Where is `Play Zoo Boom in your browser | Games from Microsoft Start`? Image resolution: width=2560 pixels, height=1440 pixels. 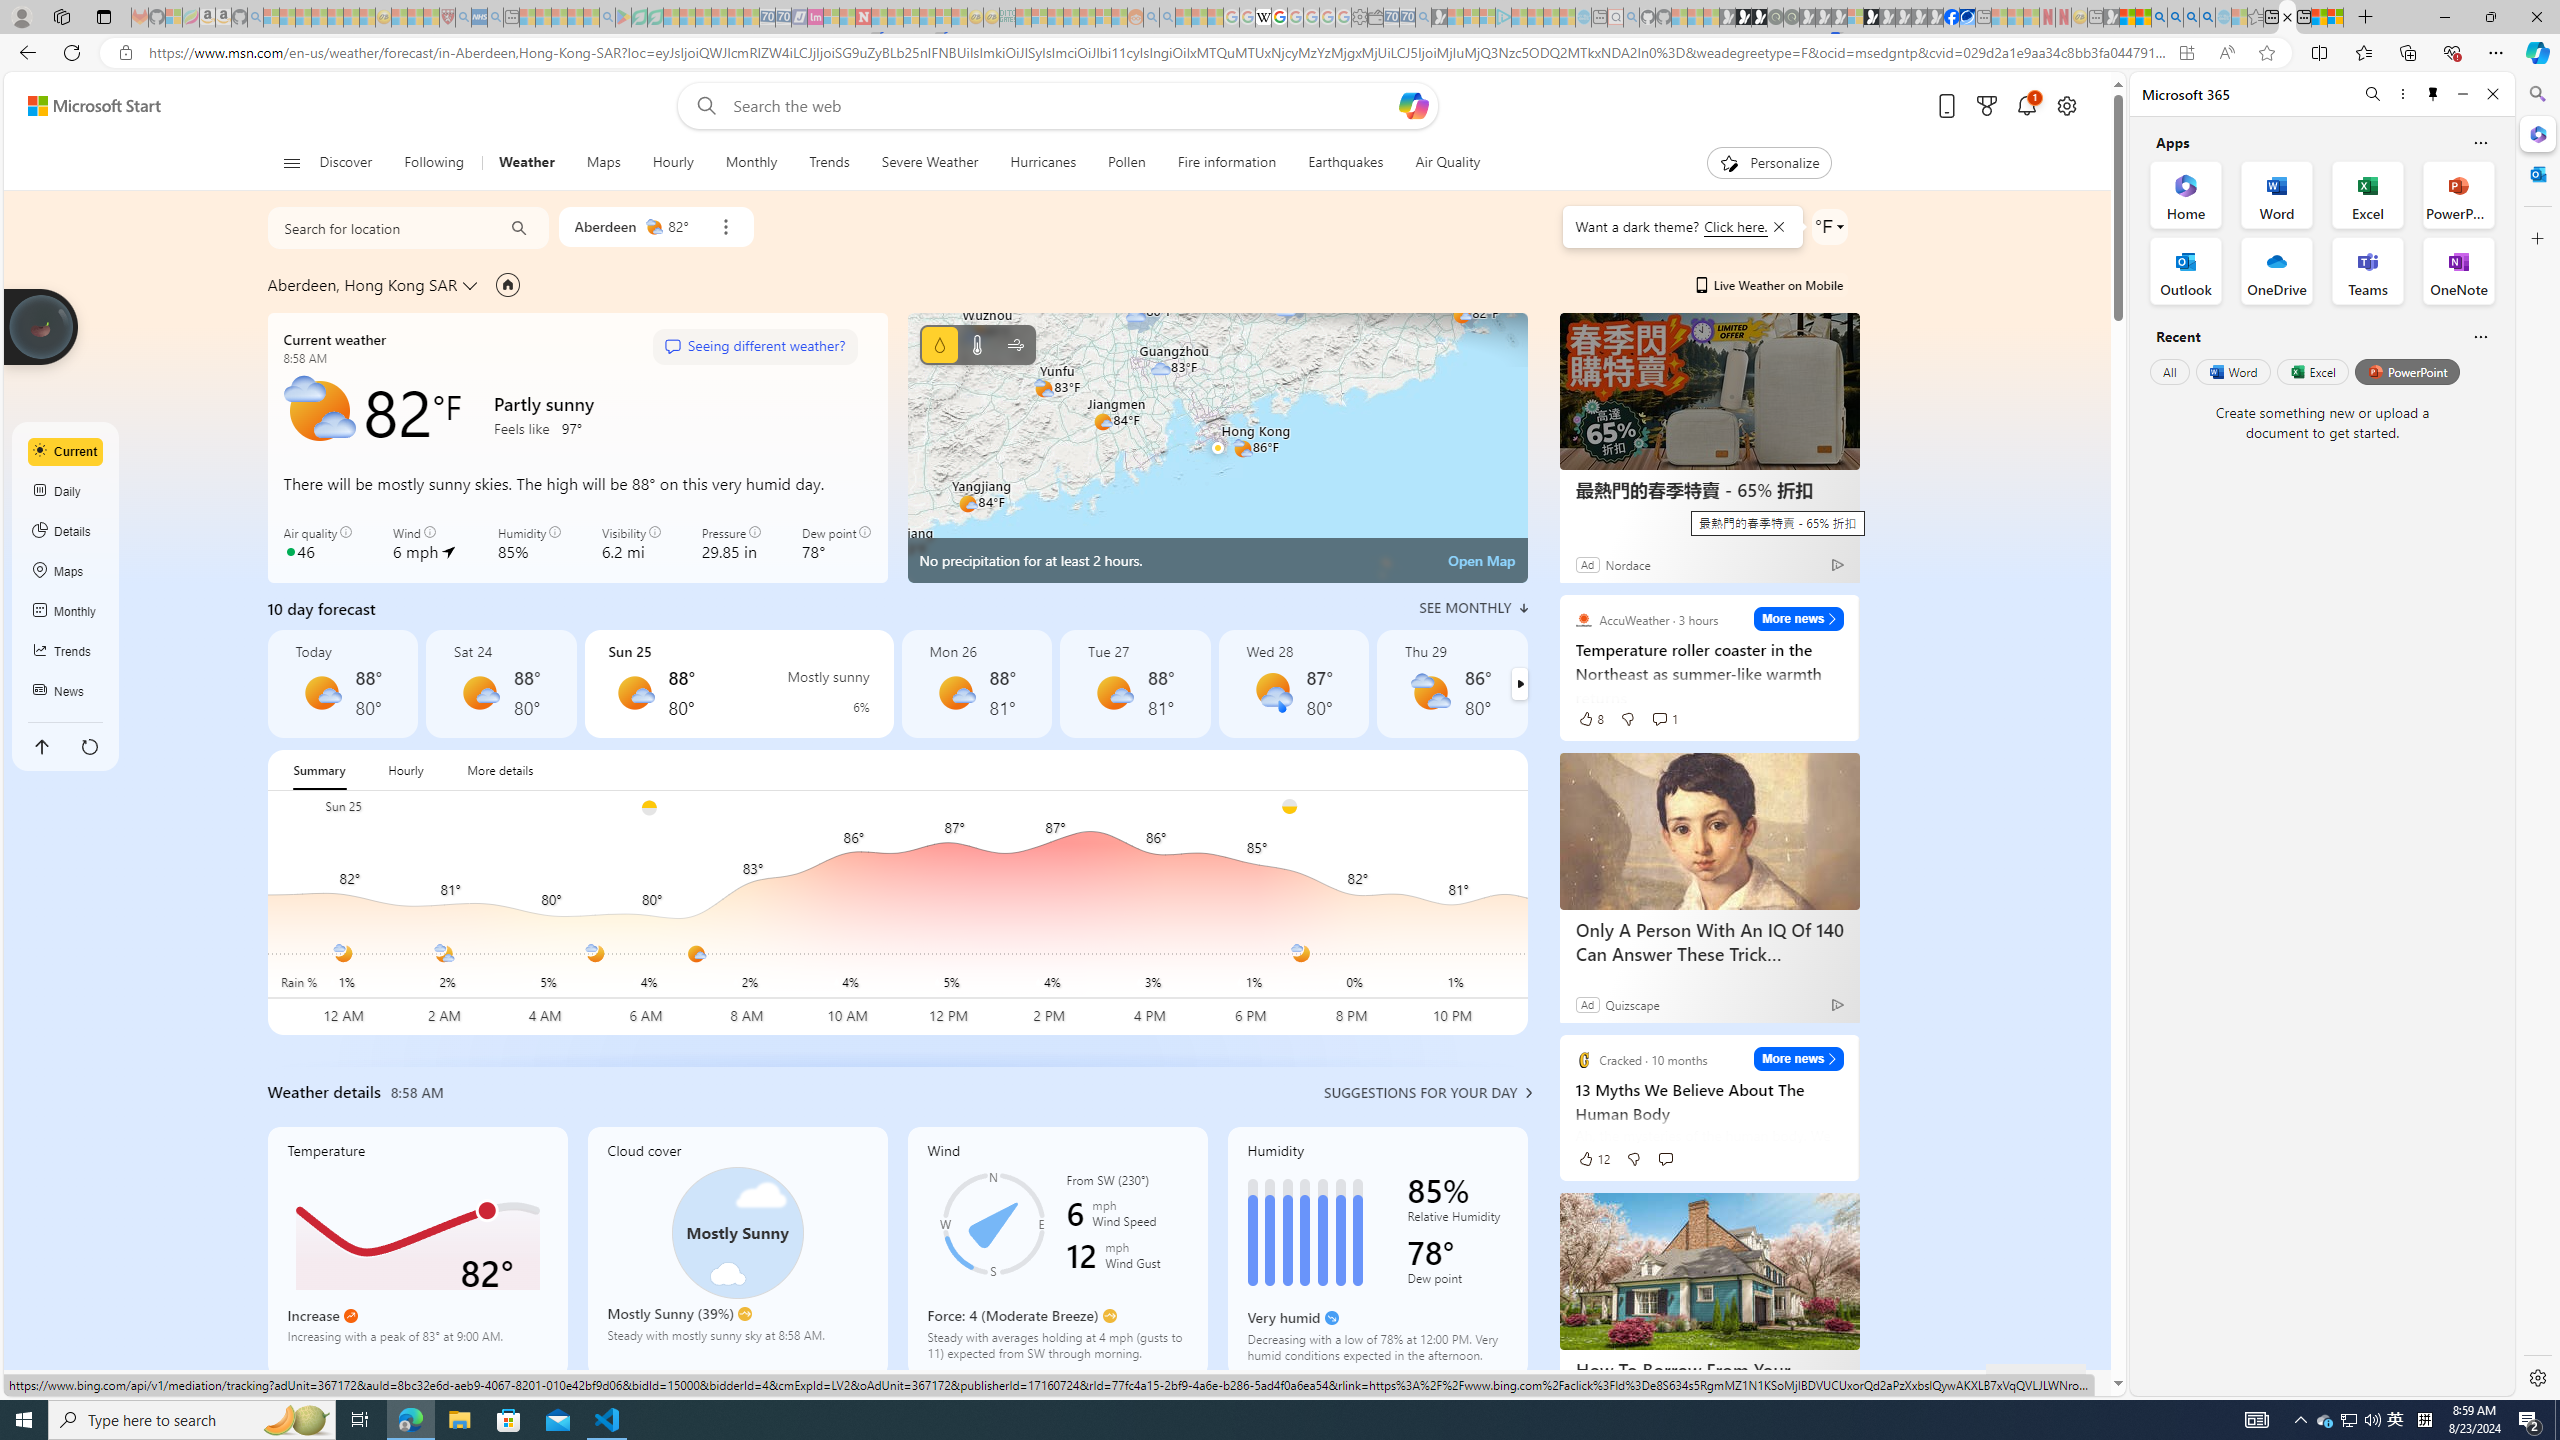
Play Zoo Boom in your browser | Games from Microsoft Start is located at coordinates (1744, 17).